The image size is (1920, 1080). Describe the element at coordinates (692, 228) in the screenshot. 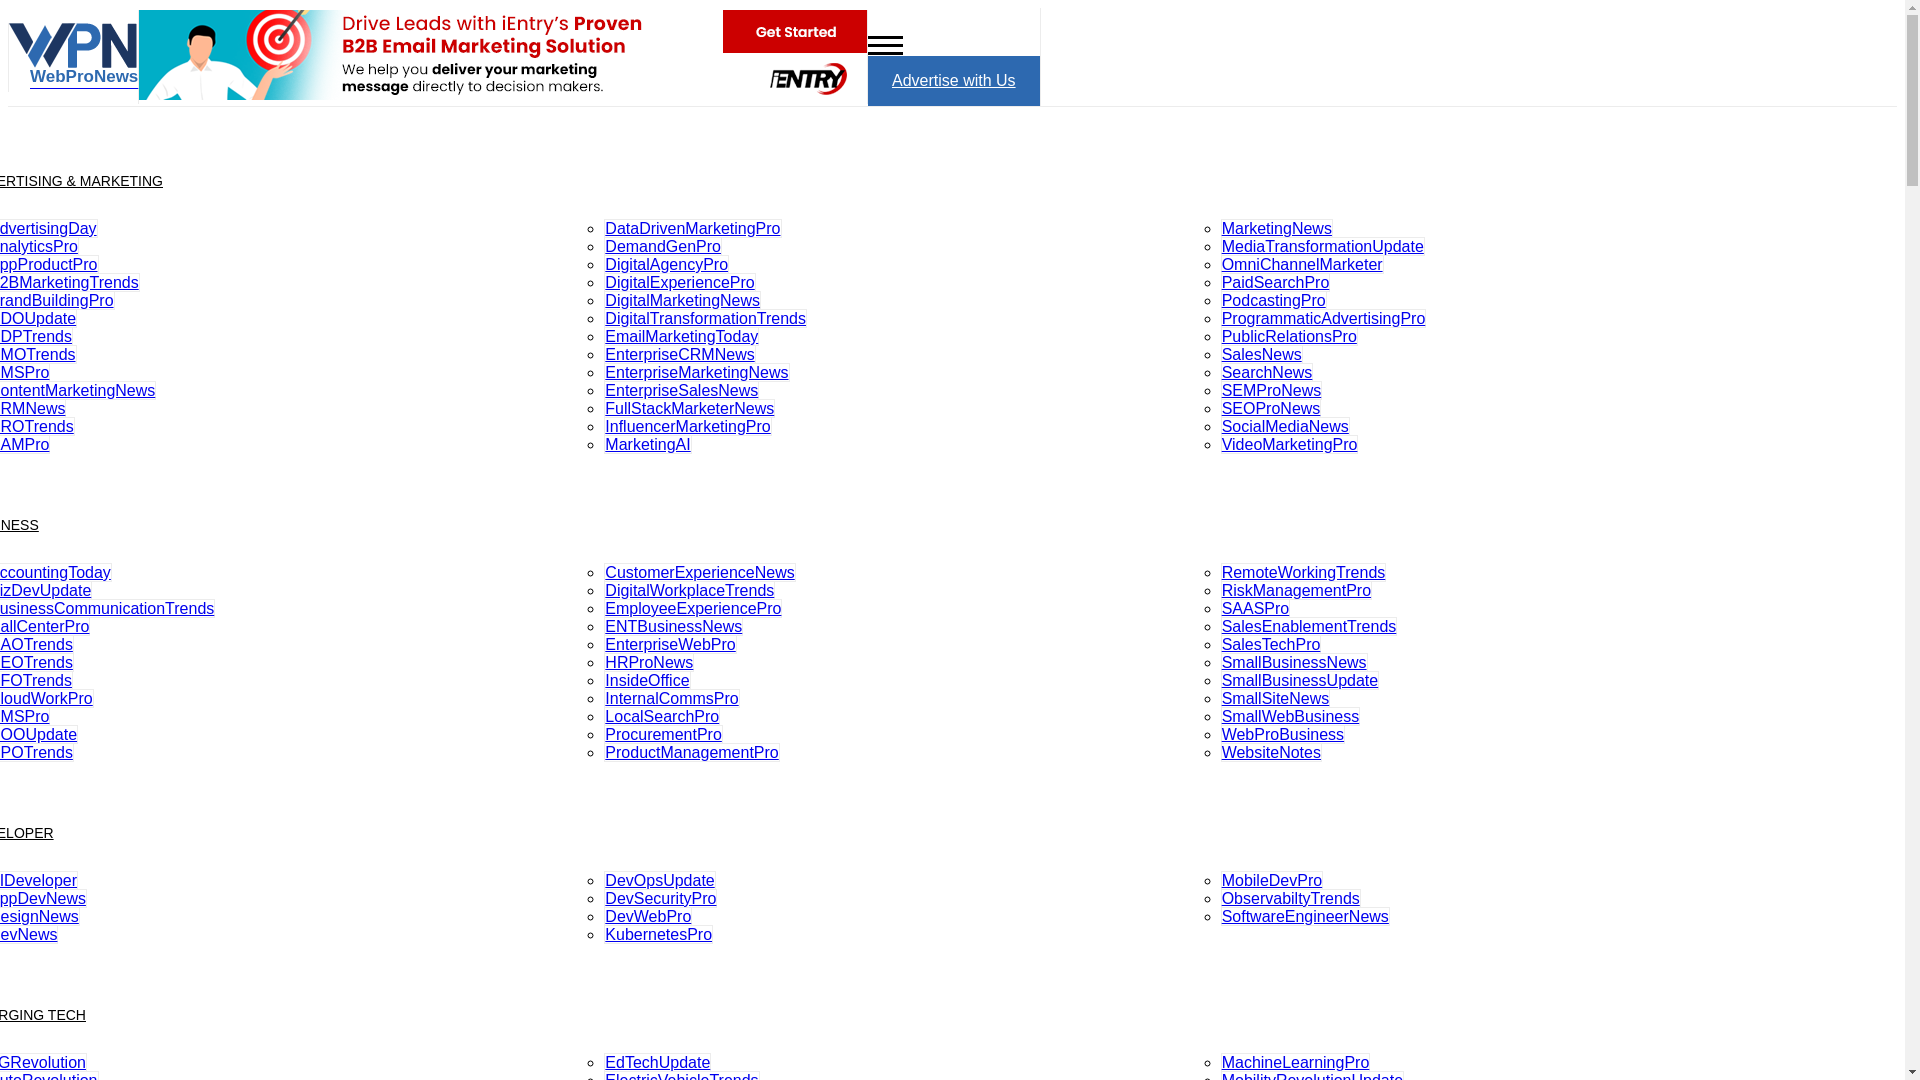

I see `DataDrivenMarketingPro` at that location.